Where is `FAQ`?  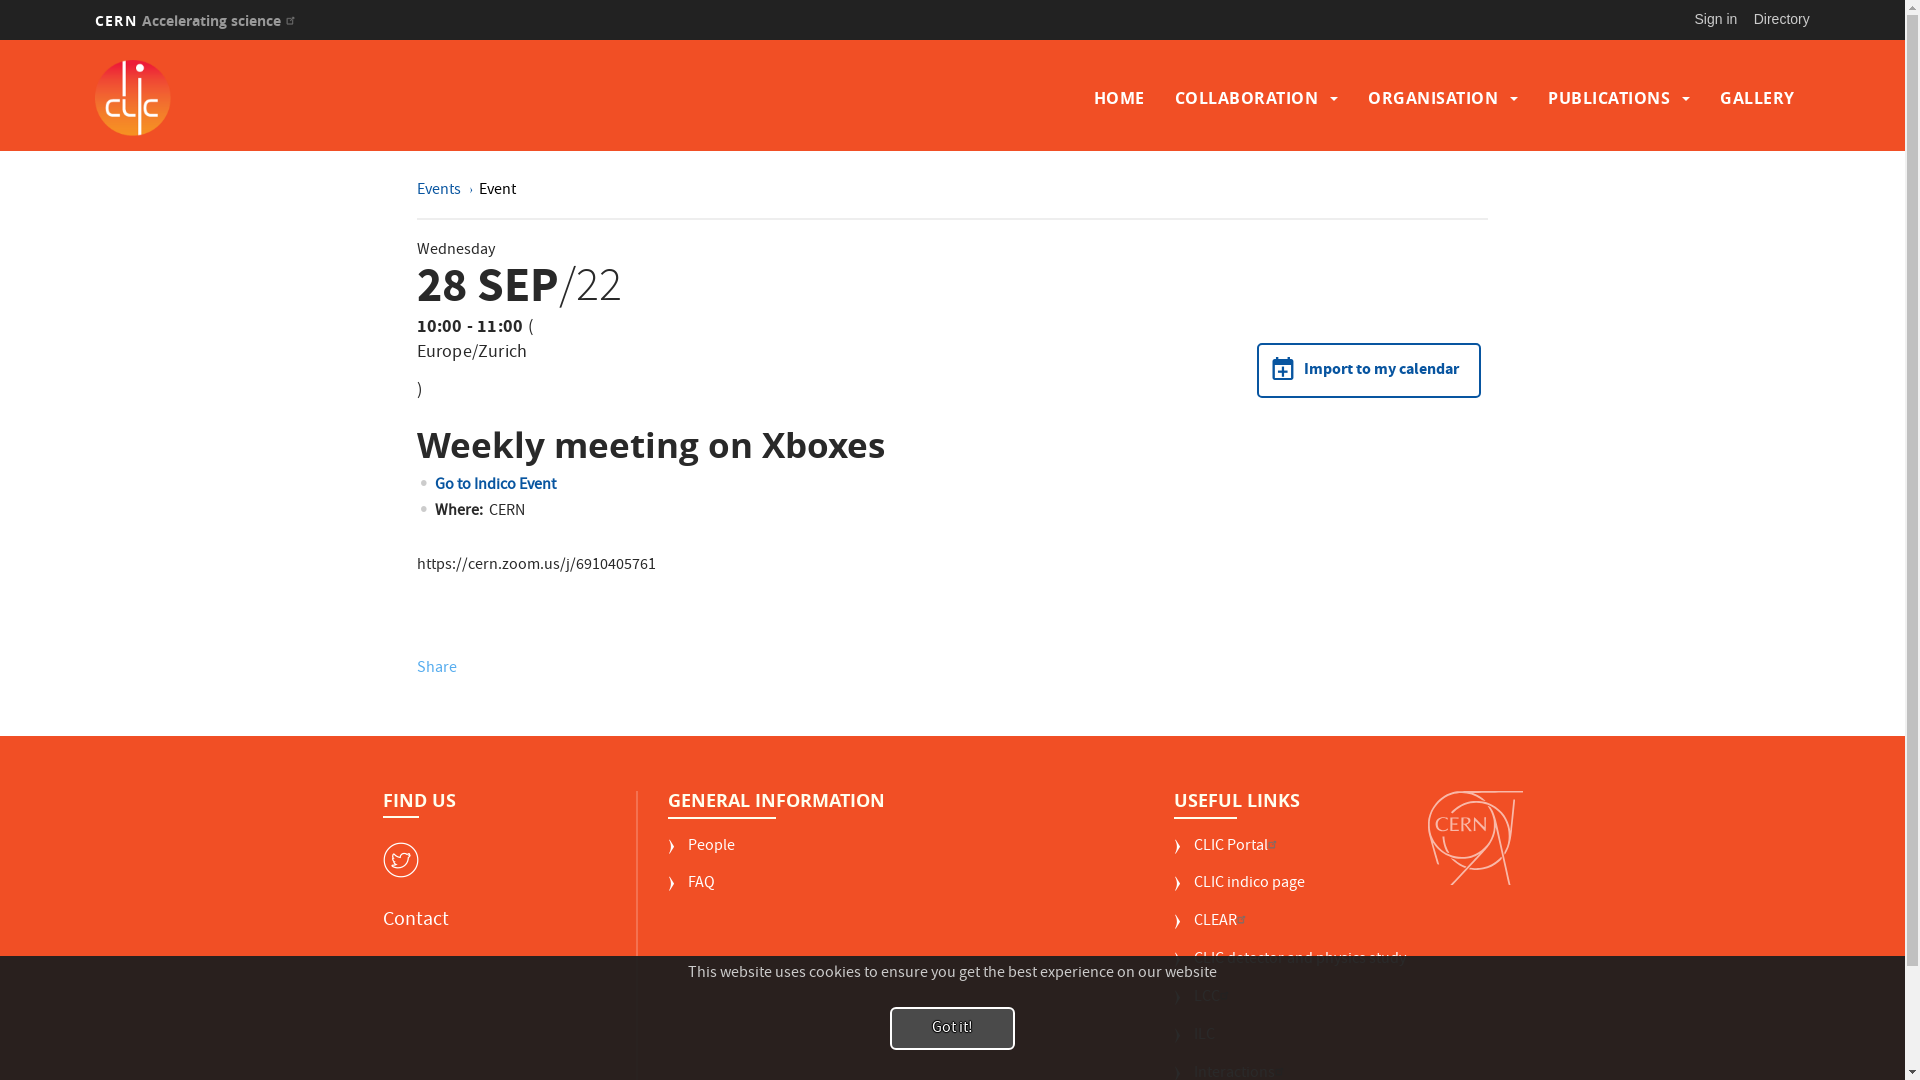 FAQ is located at coordinates (692, 892).